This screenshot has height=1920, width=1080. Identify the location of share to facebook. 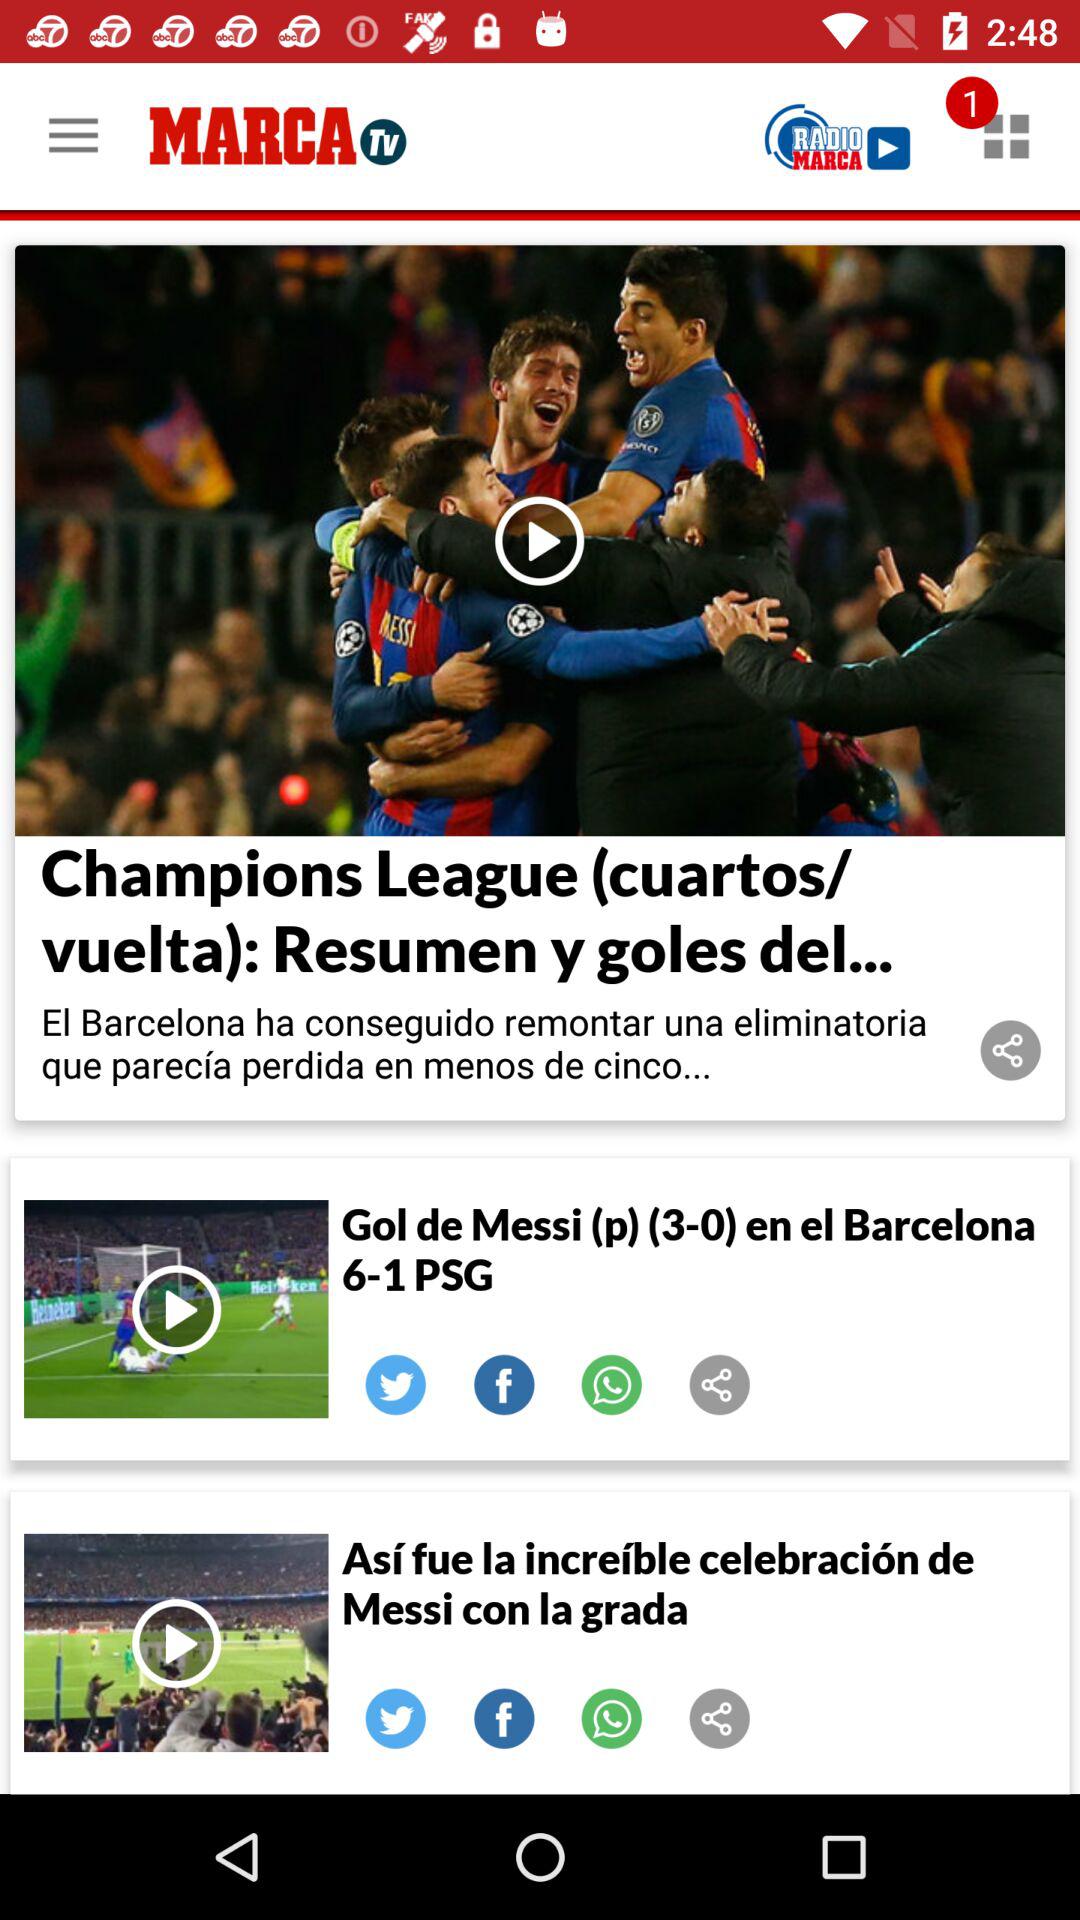
(504, 1385).